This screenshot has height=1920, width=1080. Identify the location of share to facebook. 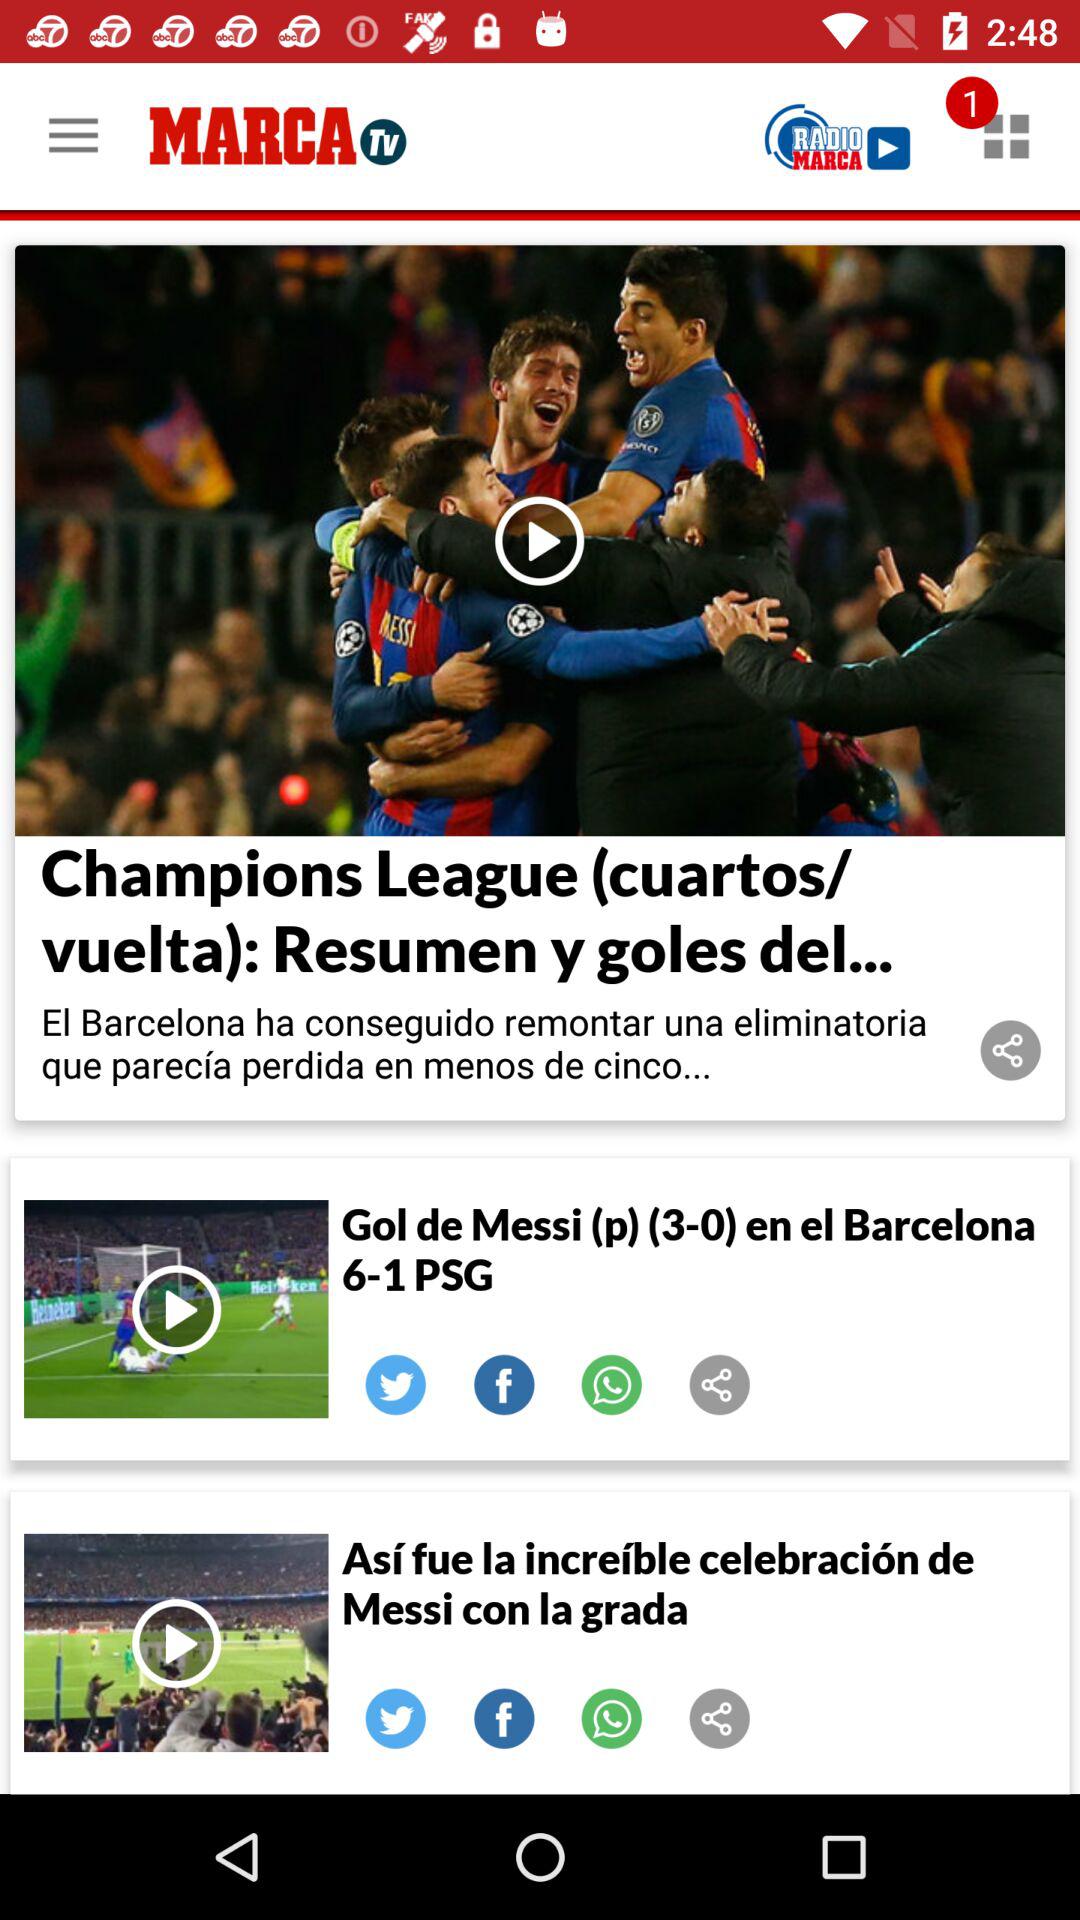
(504, 1385).